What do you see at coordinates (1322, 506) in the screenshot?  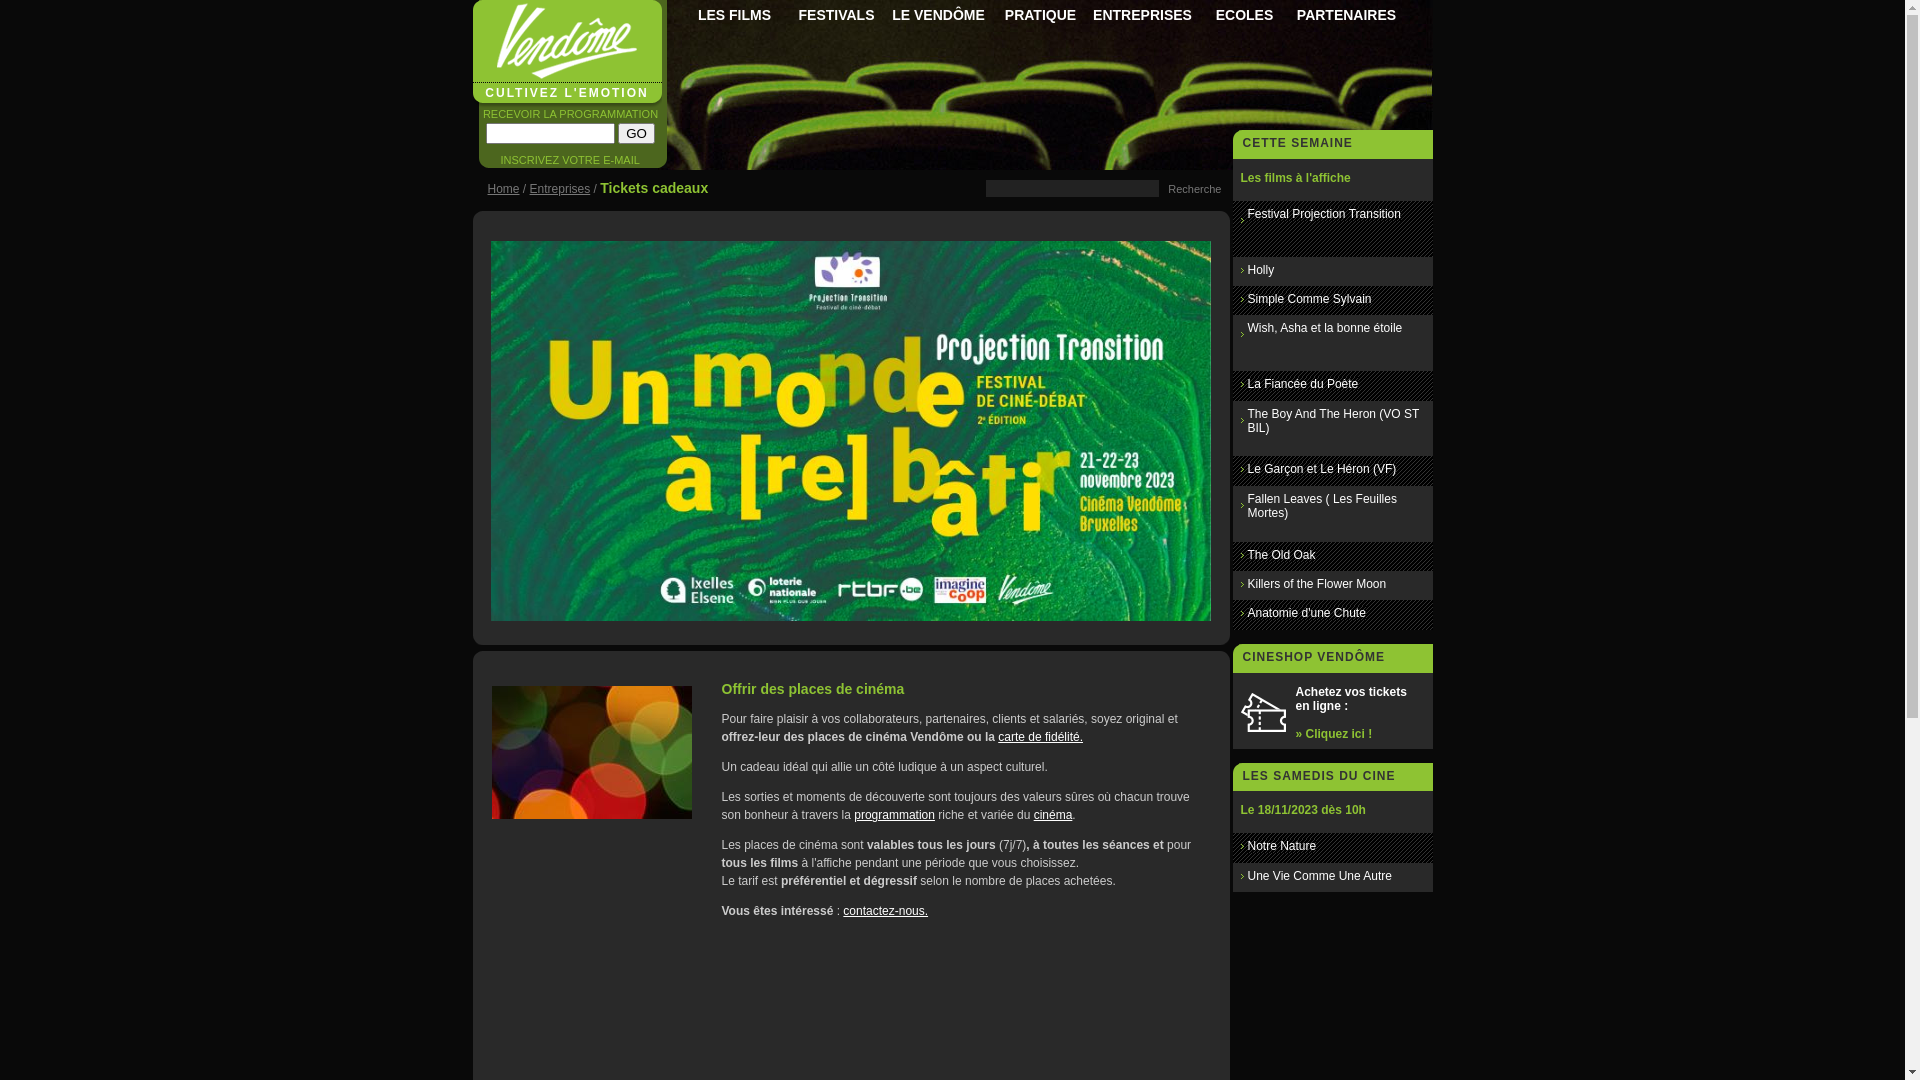 I see `Fallen Leaves ( Les Feuilles Mortes)` at bounding box center [1322, 506].